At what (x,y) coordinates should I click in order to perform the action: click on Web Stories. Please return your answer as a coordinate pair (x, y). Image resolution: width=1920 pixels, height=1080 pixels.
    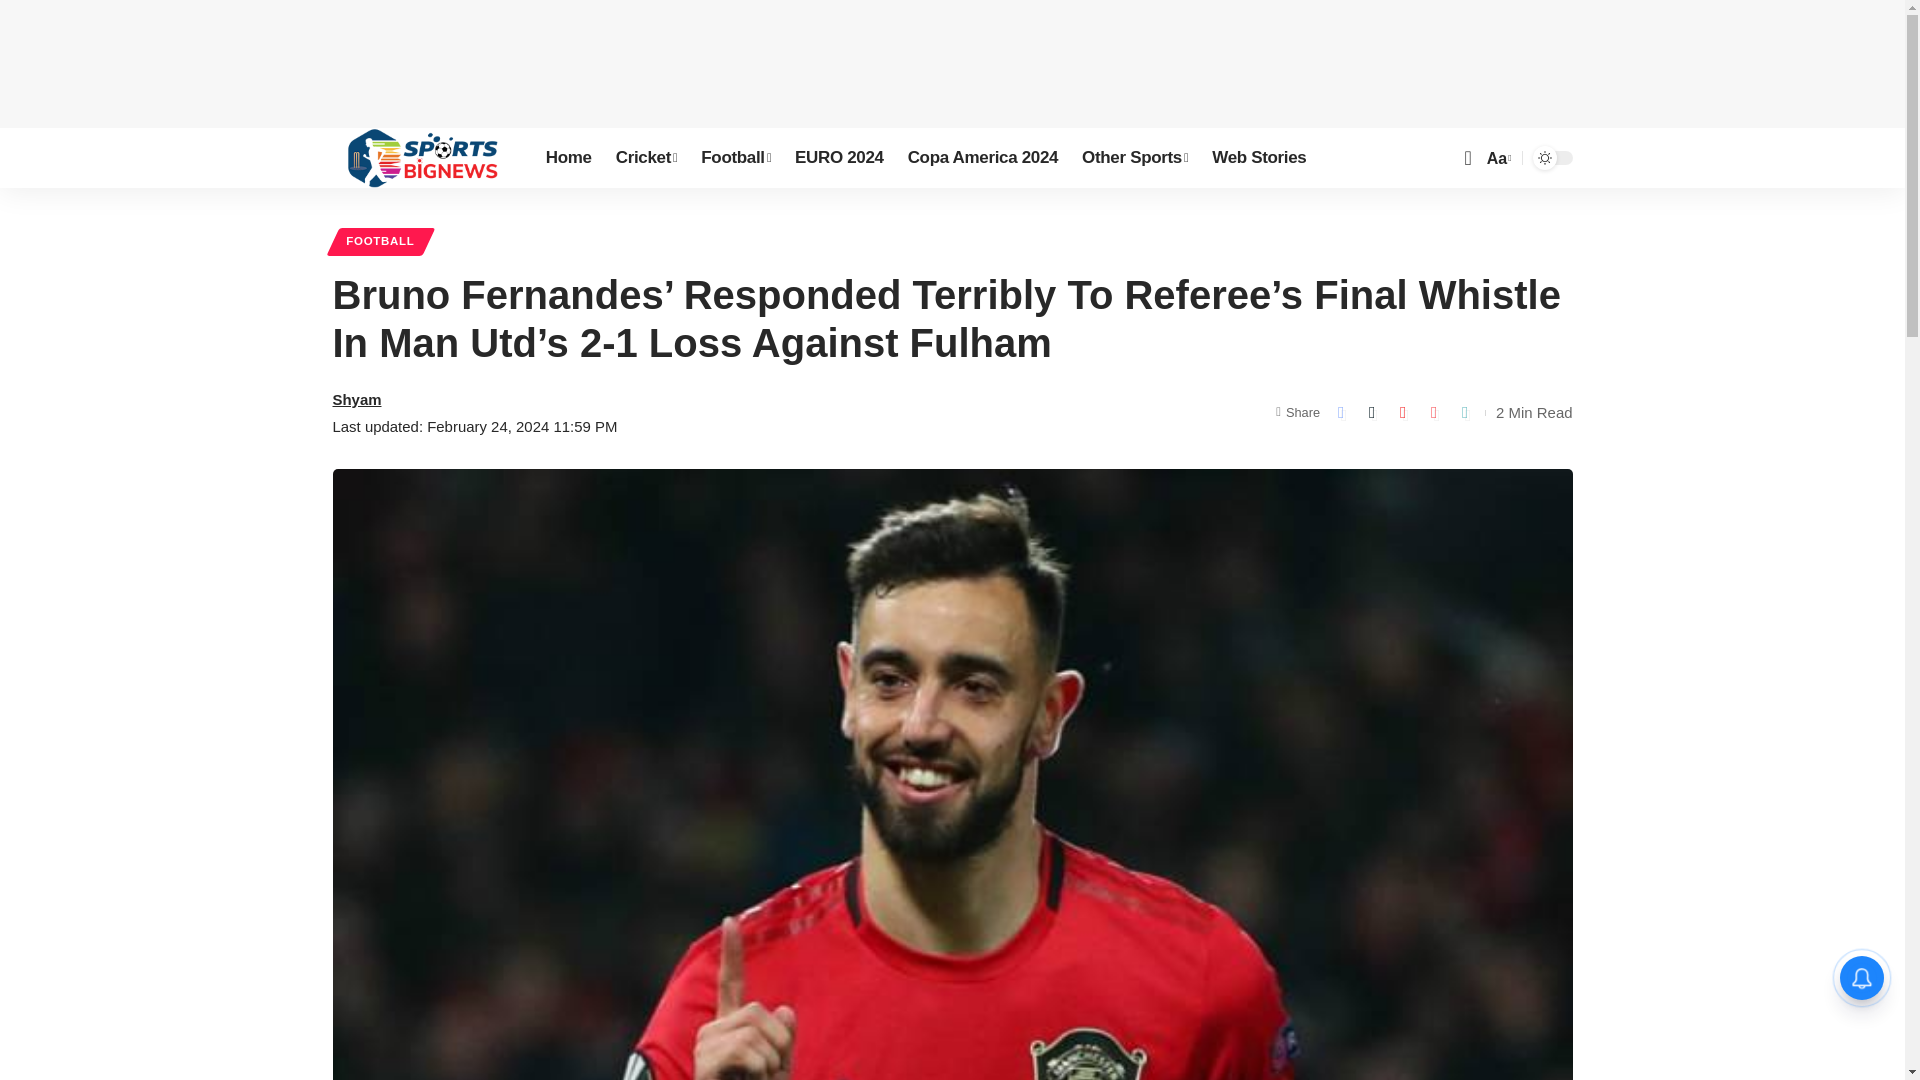
    Looking at the image, I should click on (1258, 158).